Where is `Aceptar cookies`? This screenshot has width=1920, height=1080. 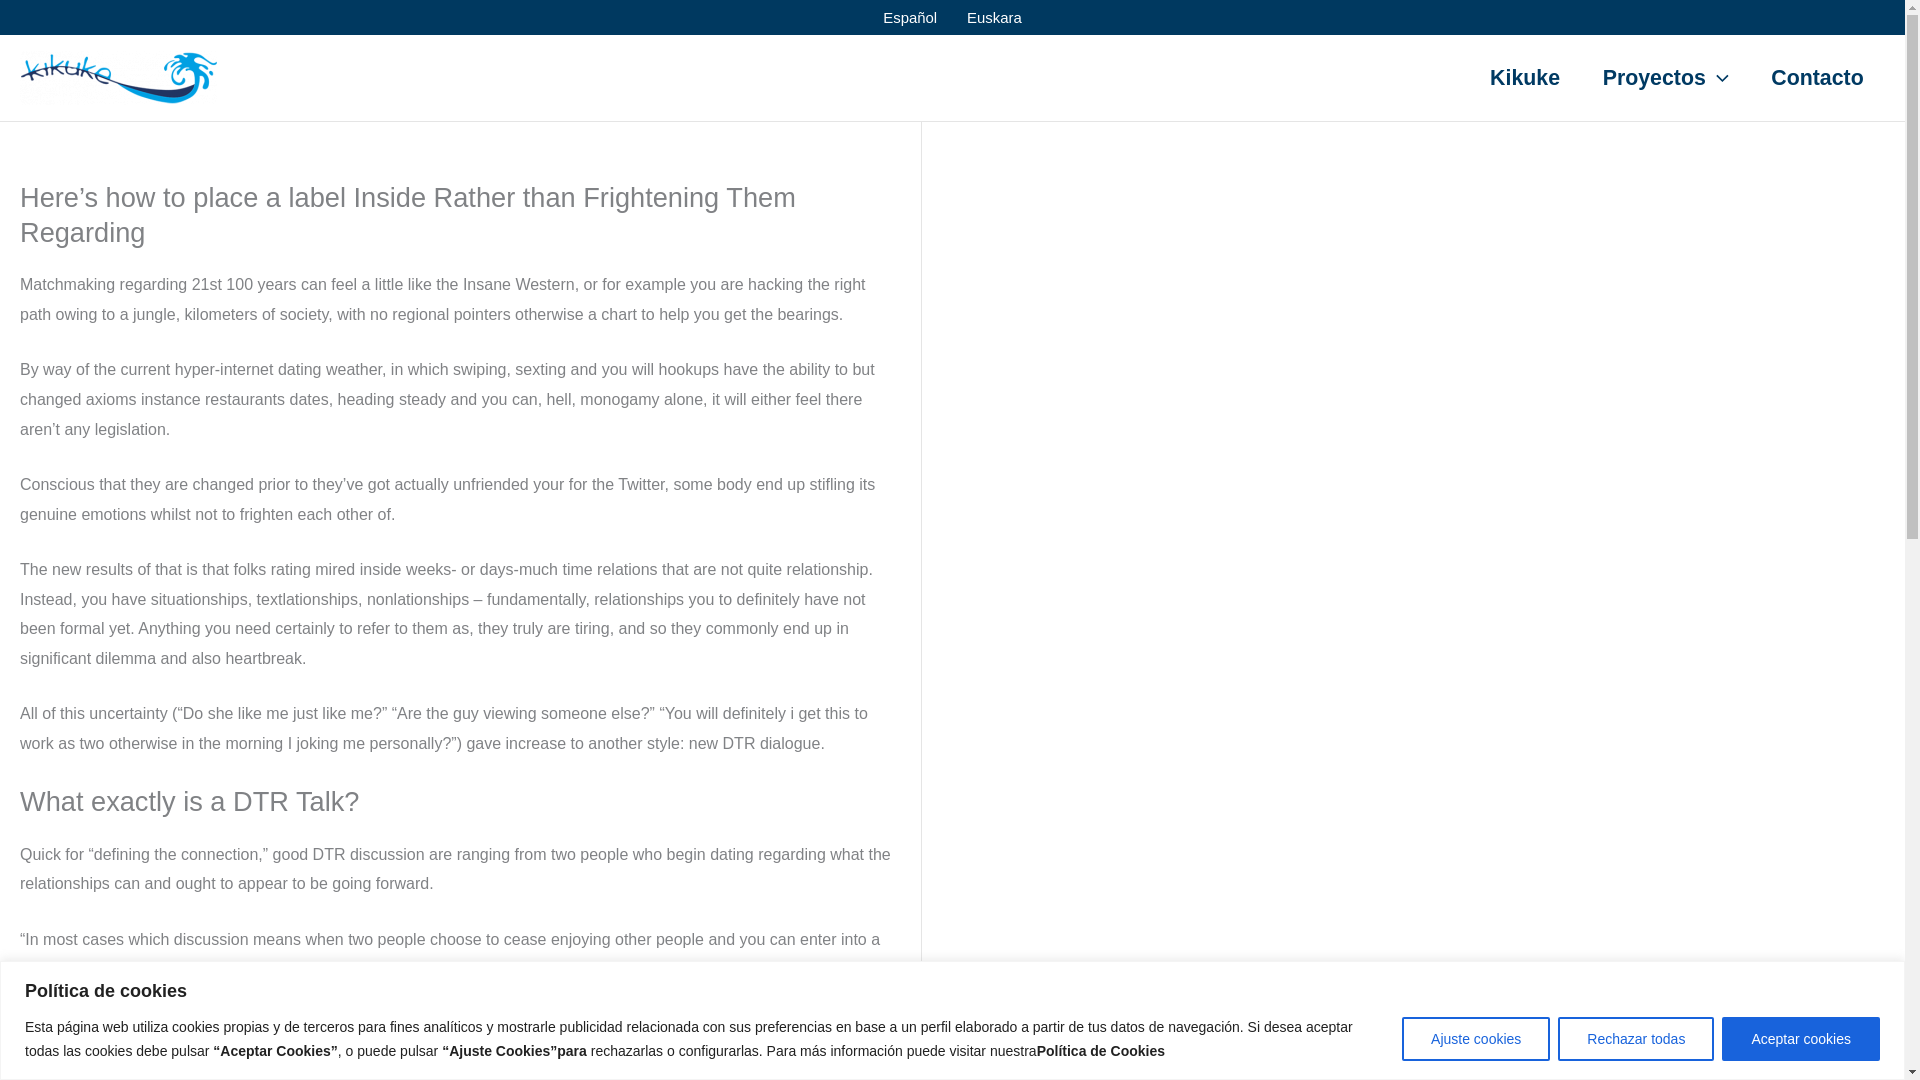
Aceptar cookies is located at coordinates (1800, 1038).